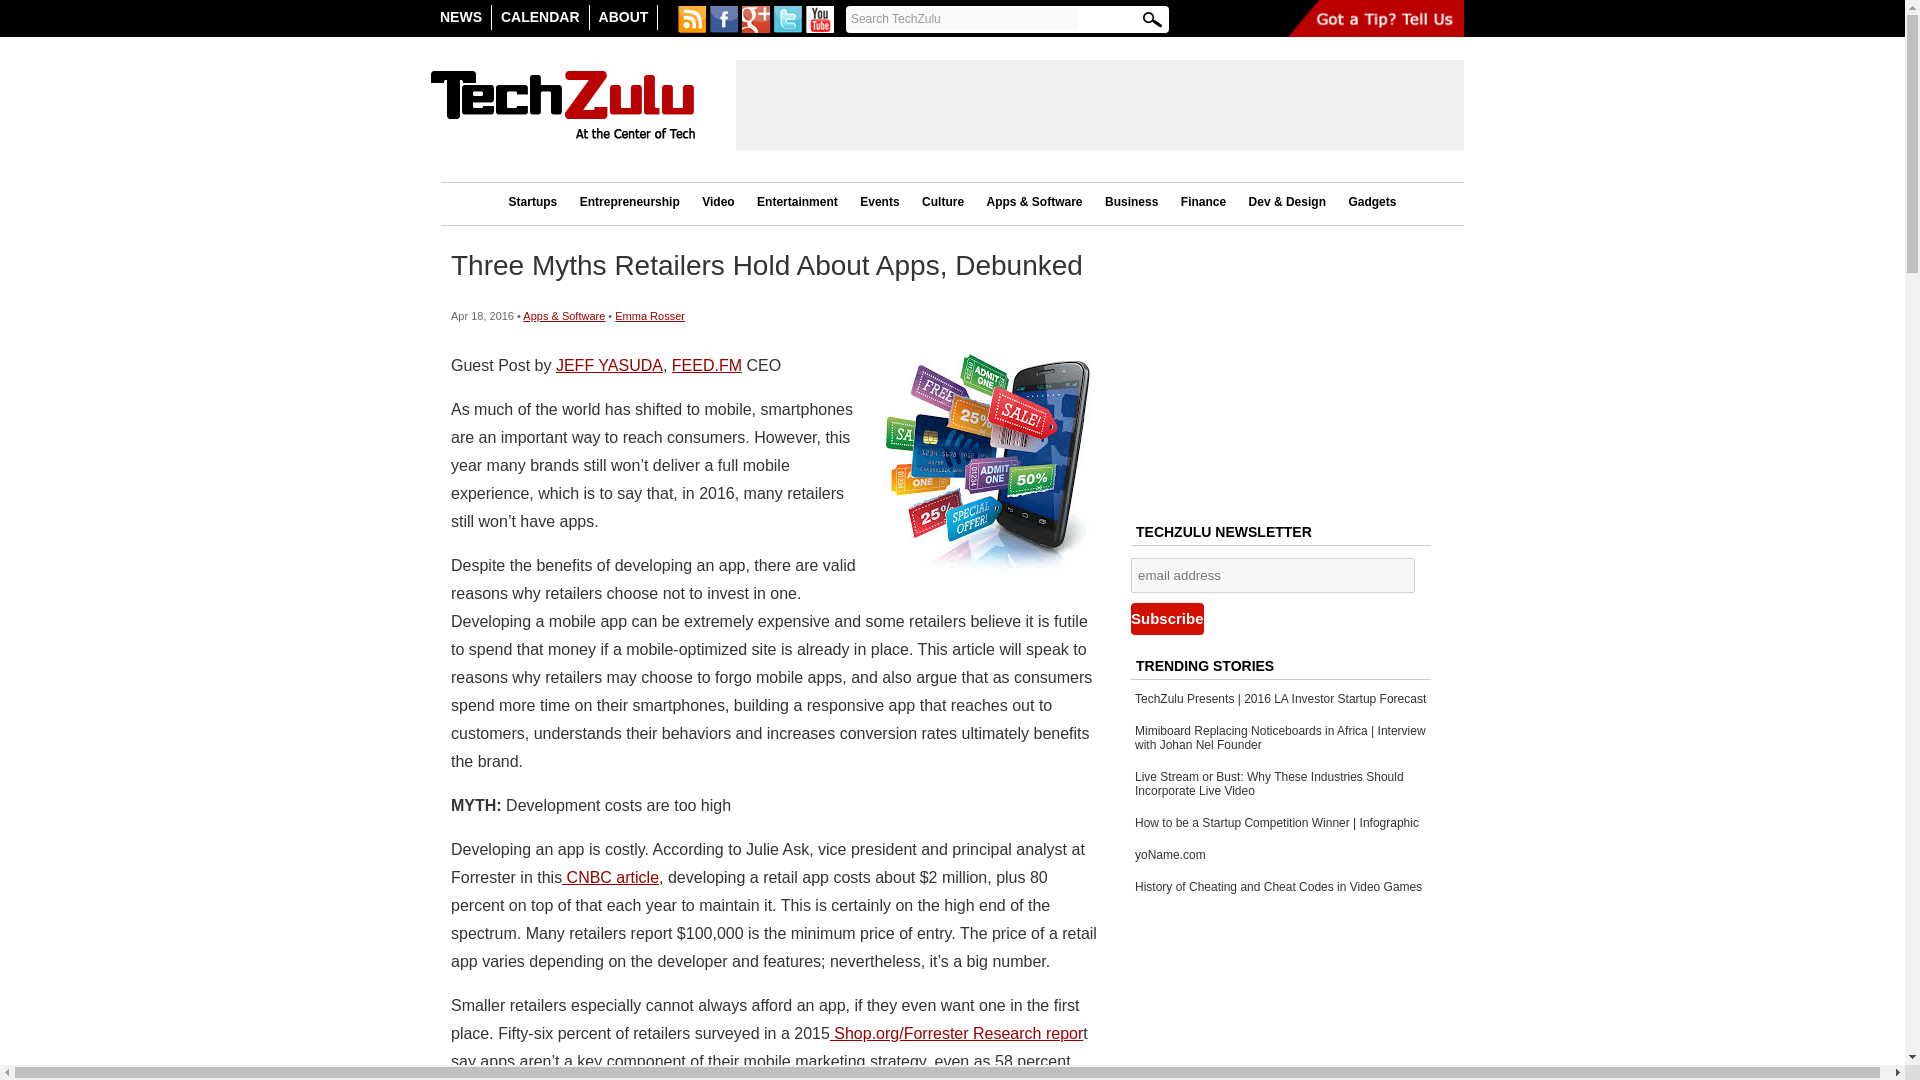 This screenshot has width=1920, height=1080. I want to click on Advertisement, so click(1282, 374).